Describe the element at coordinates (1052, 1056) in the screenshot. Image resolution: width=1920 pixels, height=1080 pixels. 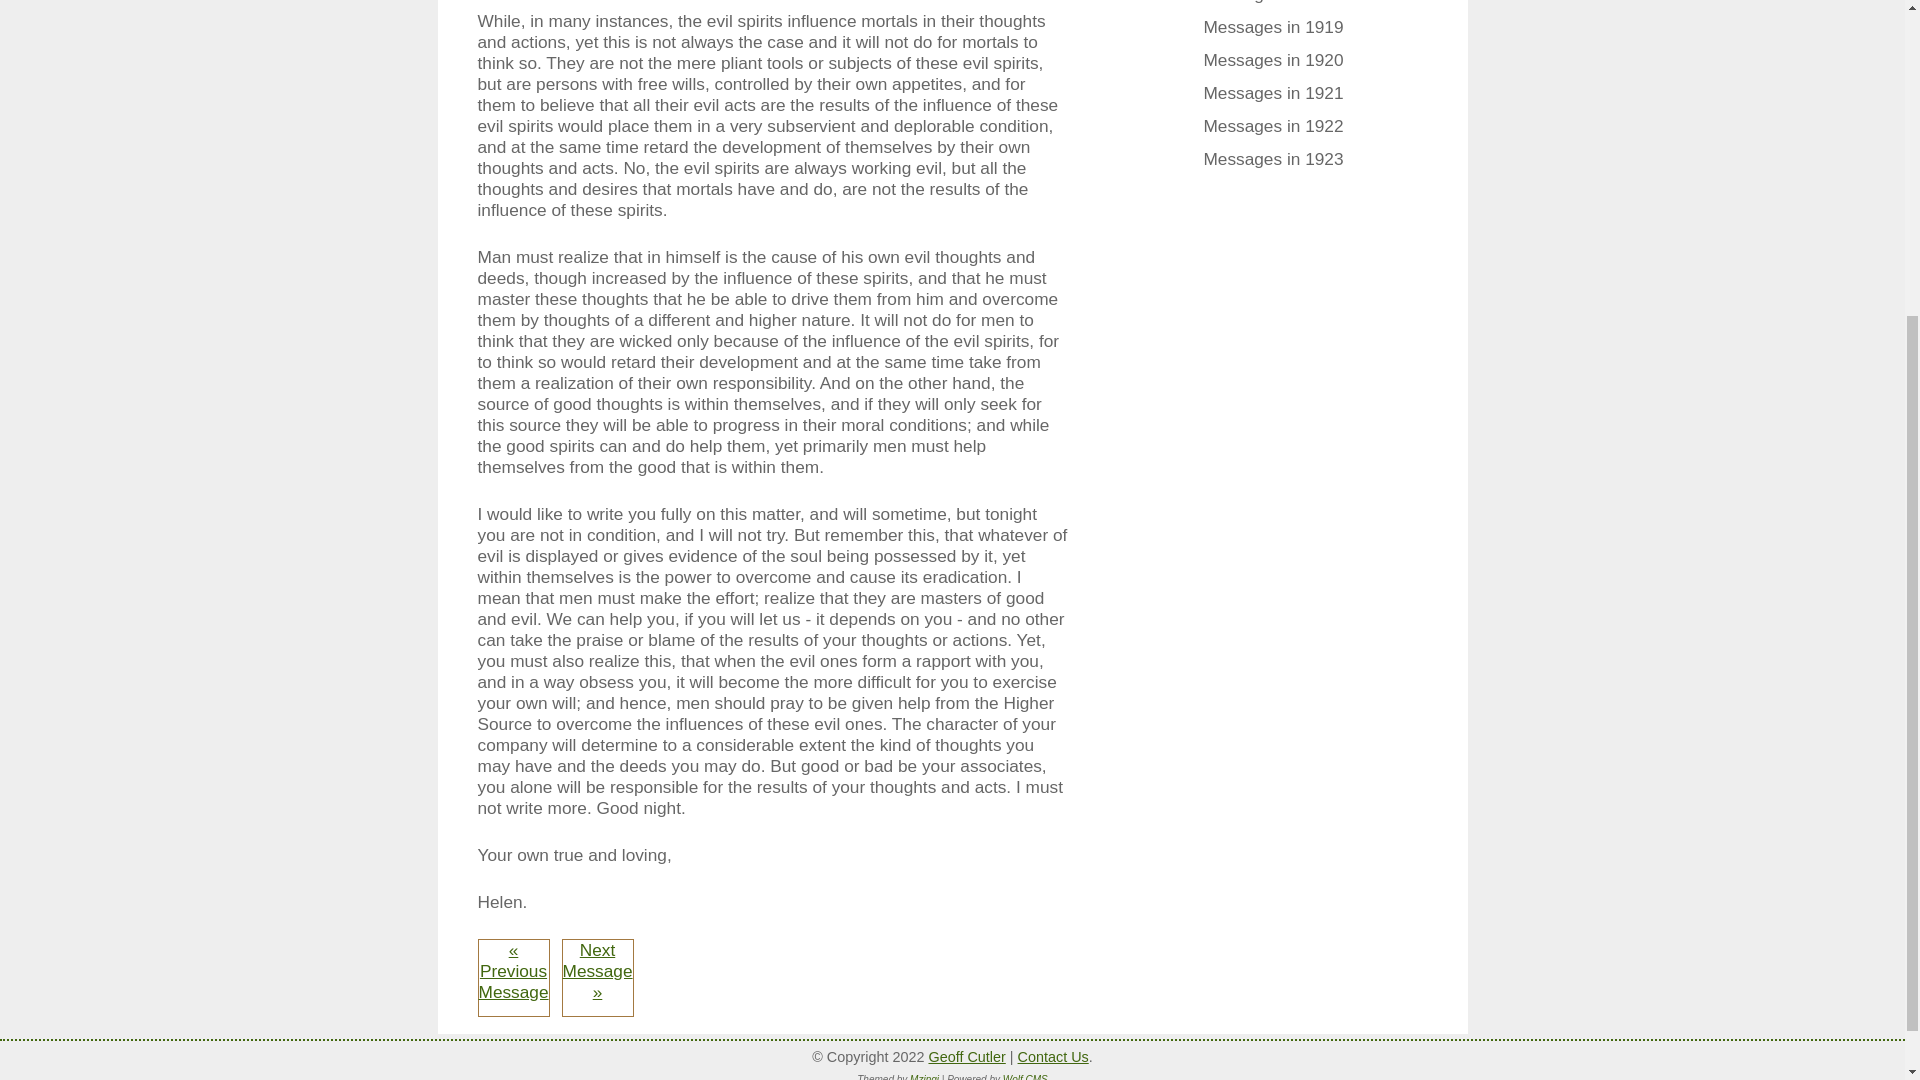
I see `Contact Us` at that location.